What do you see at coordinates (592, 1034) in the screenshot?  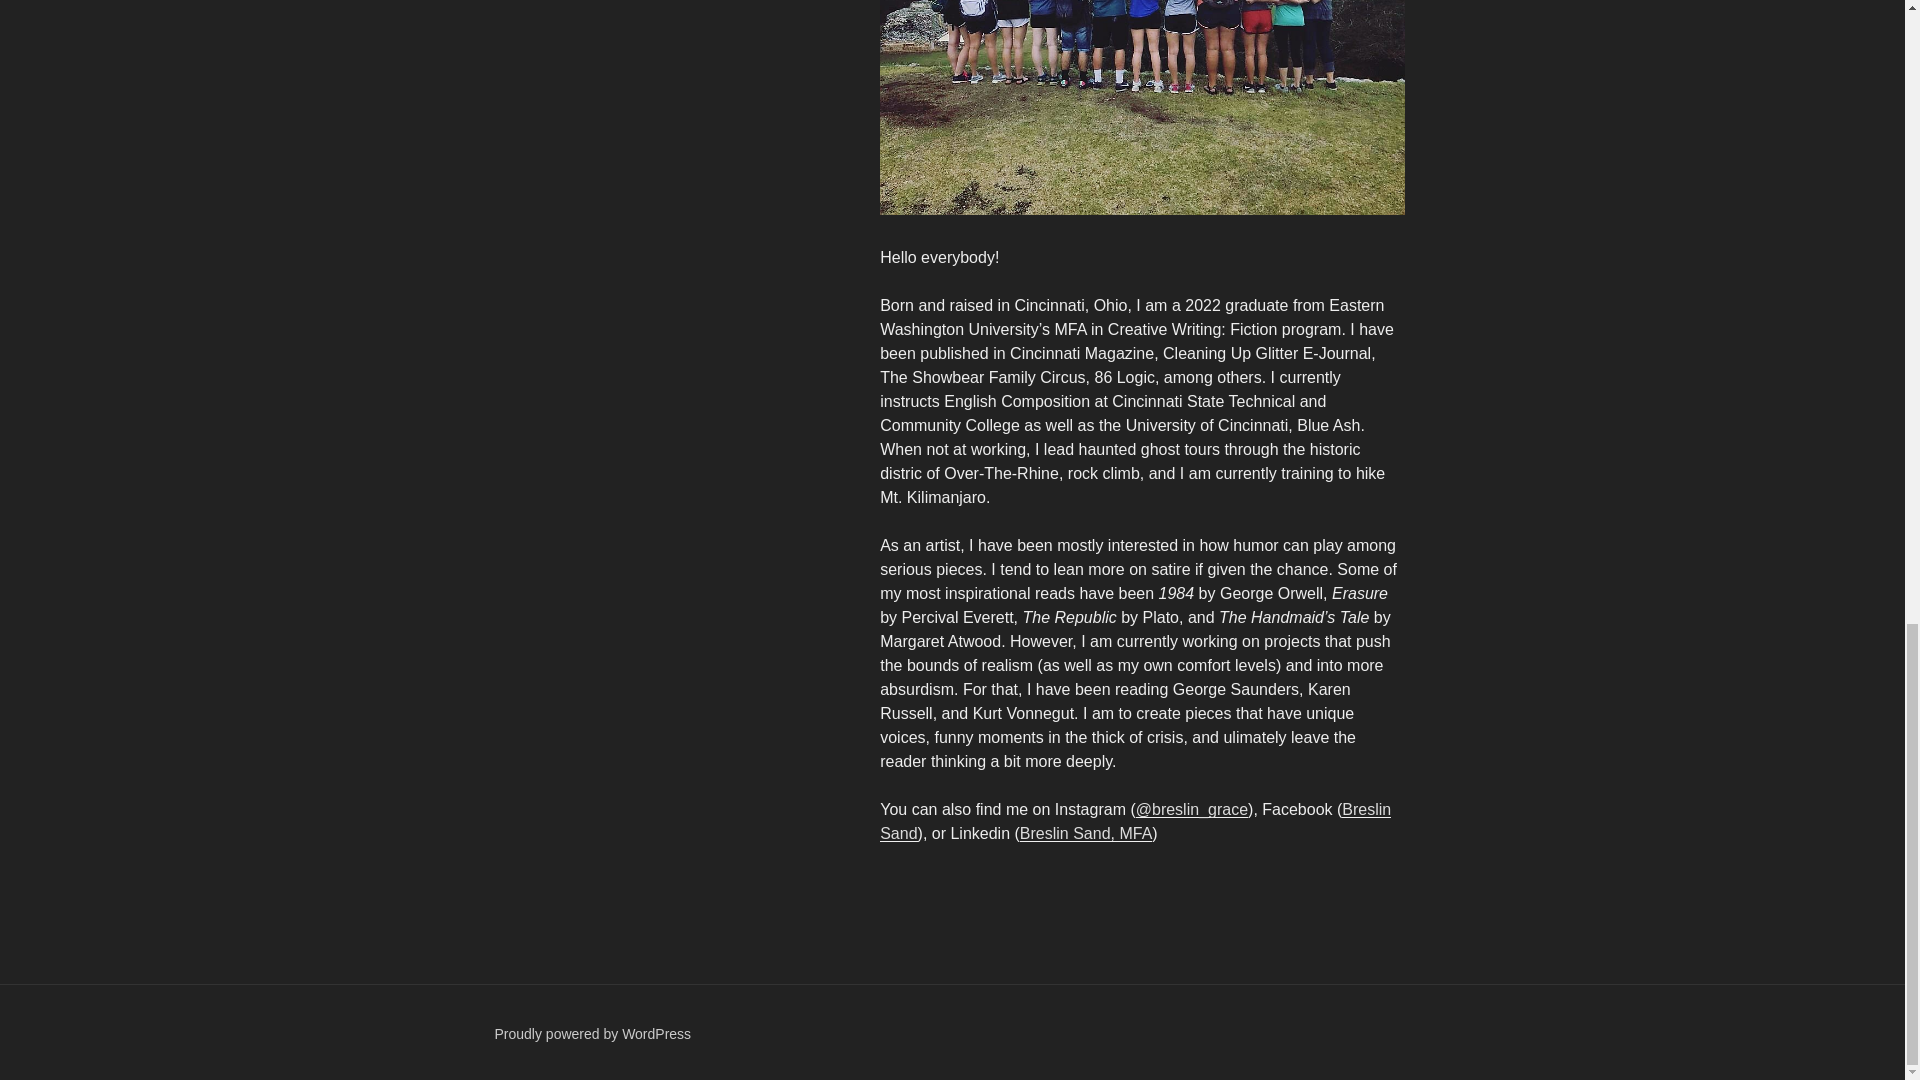 I see `Proudly powered by WordPress` at bounding box center [592, 1034].